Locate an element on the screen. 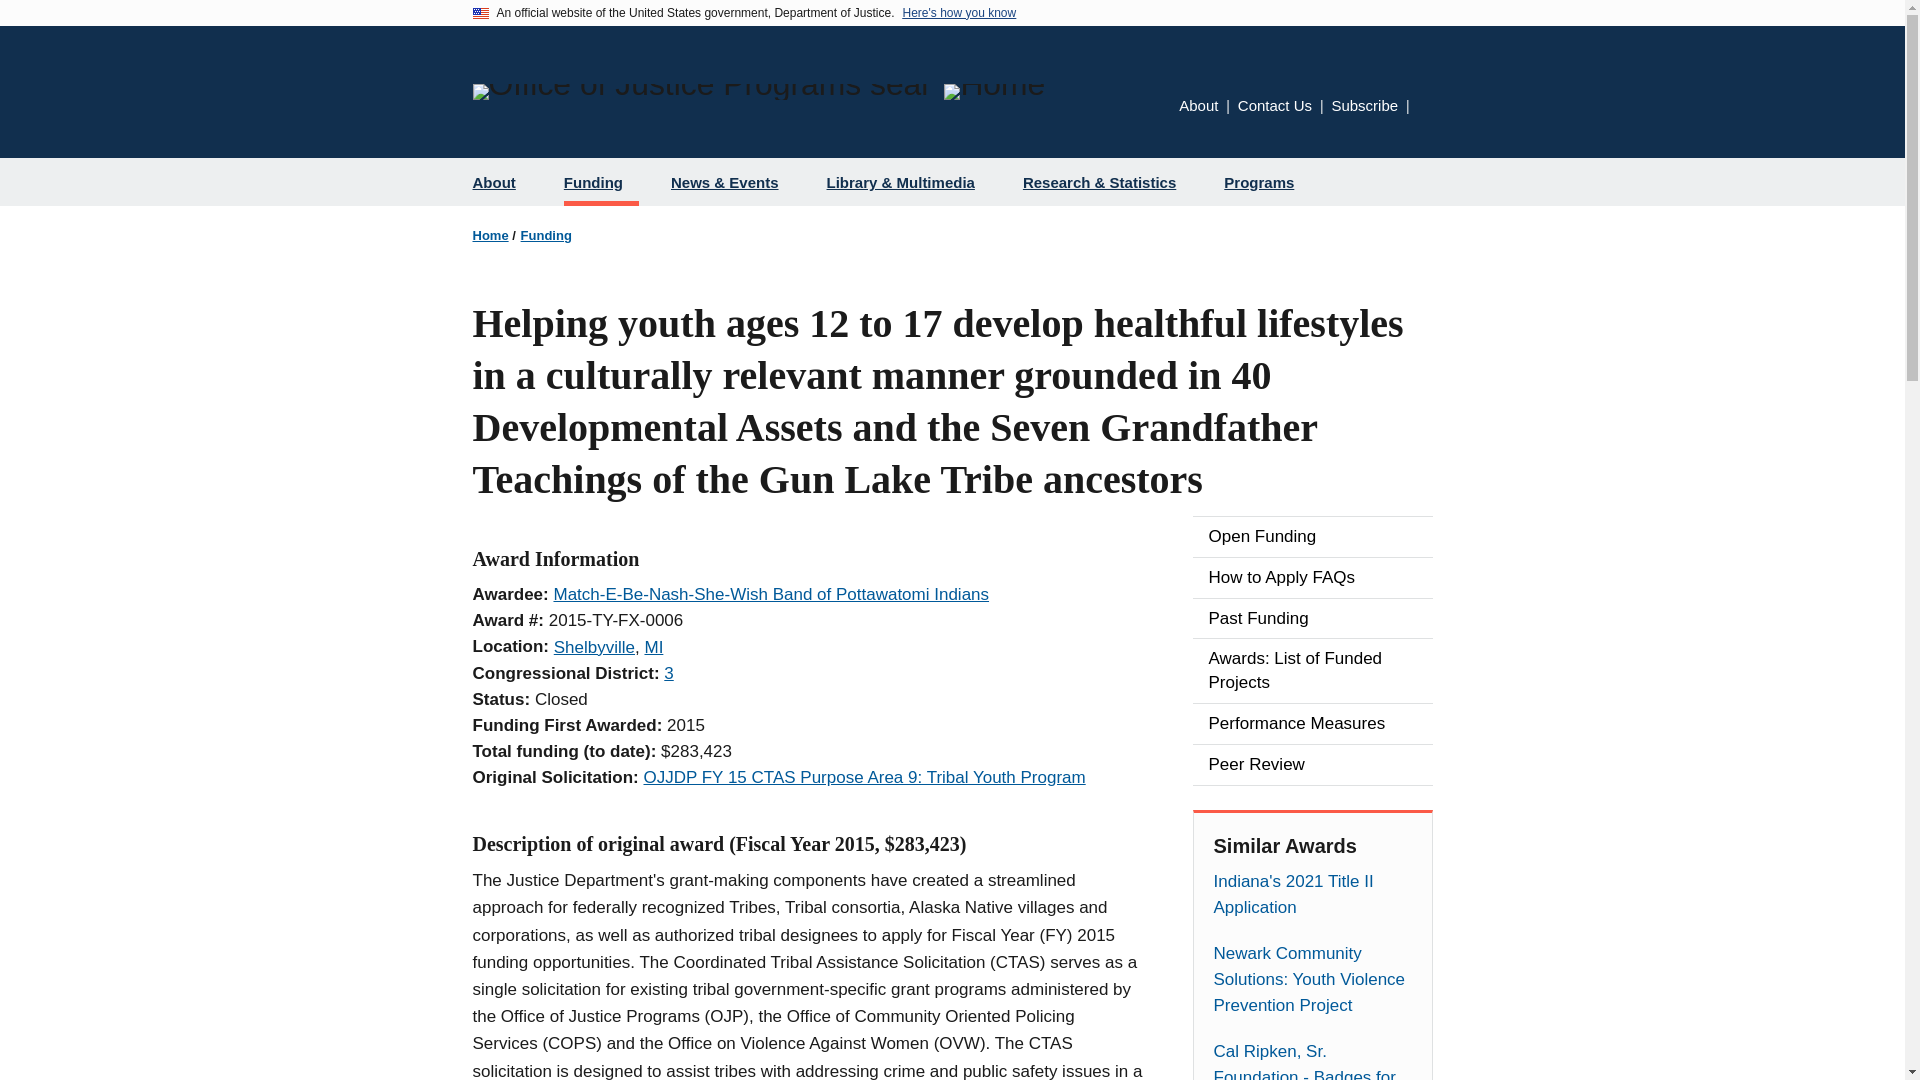 Image resolution: width=1920 pixels, height=1080 pixels. Programs is located at coordinates (1266, 182).